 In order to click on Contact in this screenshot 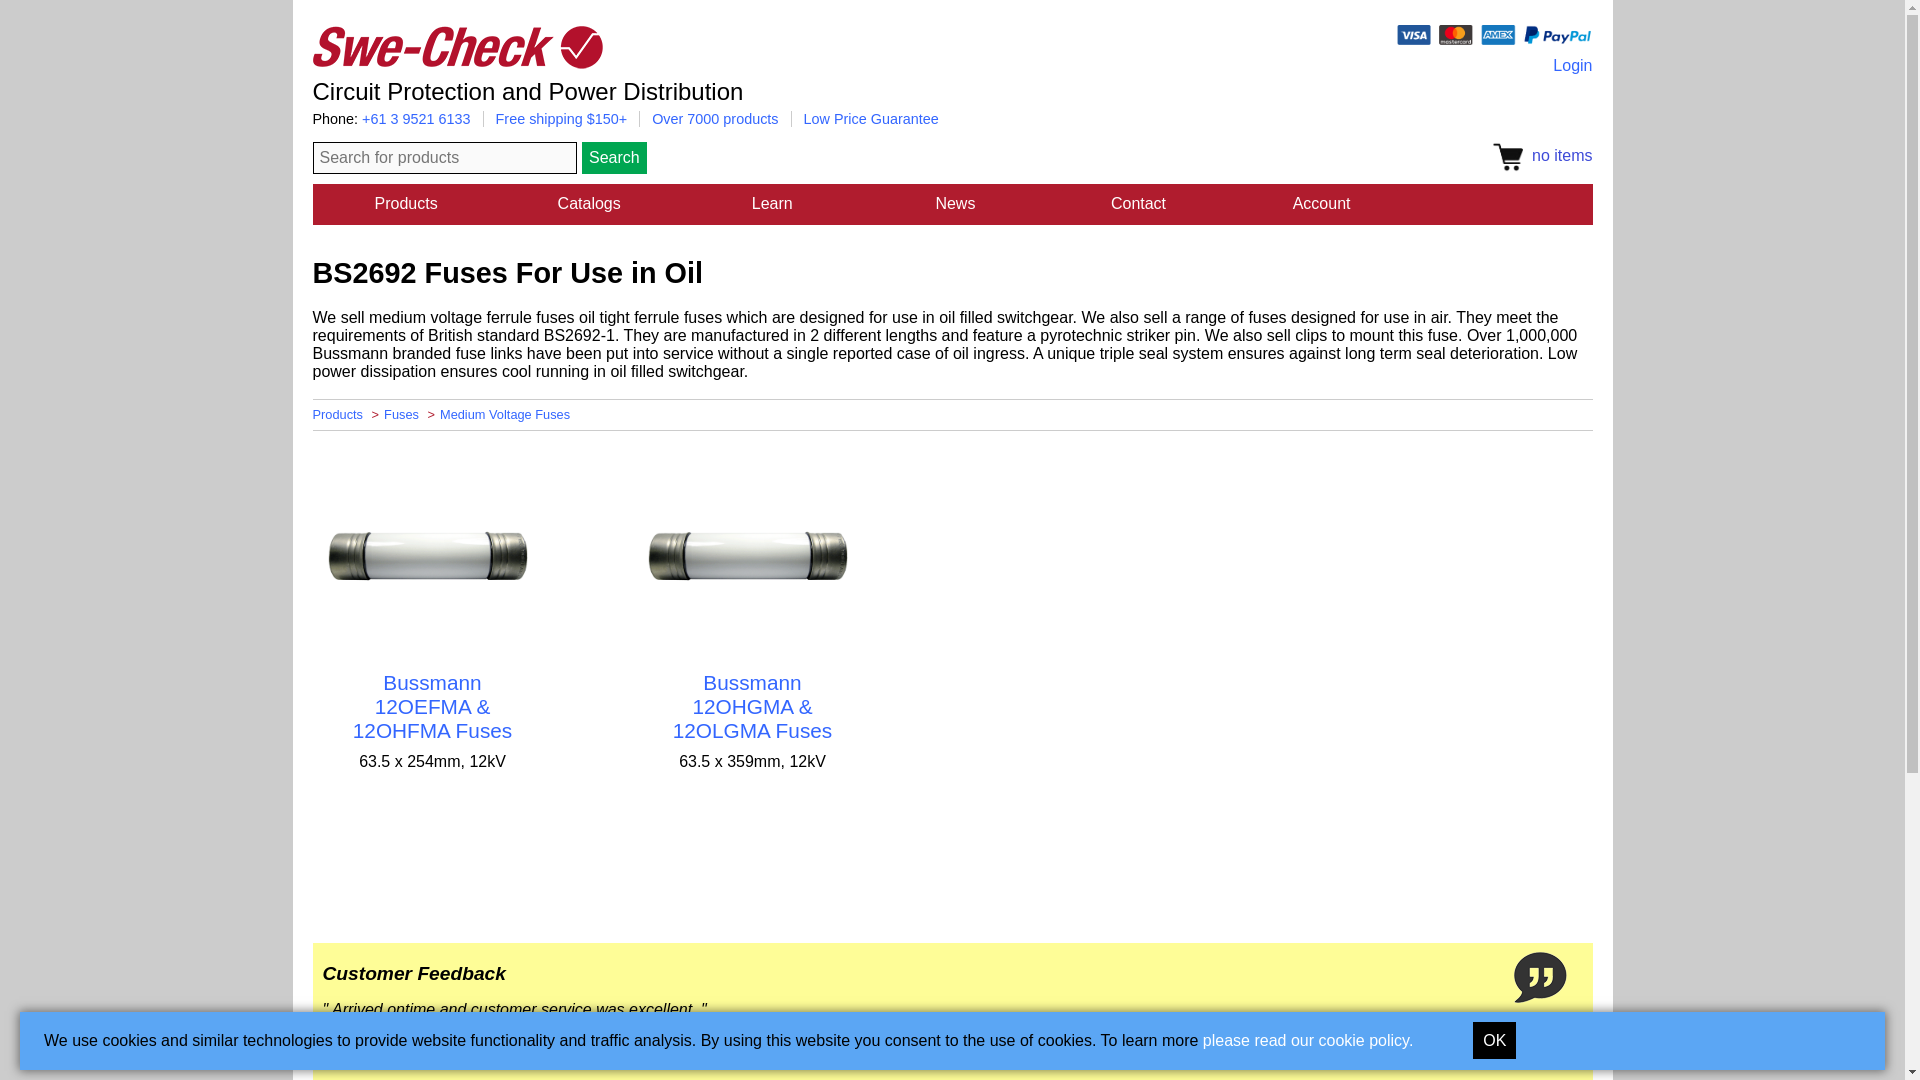, I will do `click(1138, 204)`.